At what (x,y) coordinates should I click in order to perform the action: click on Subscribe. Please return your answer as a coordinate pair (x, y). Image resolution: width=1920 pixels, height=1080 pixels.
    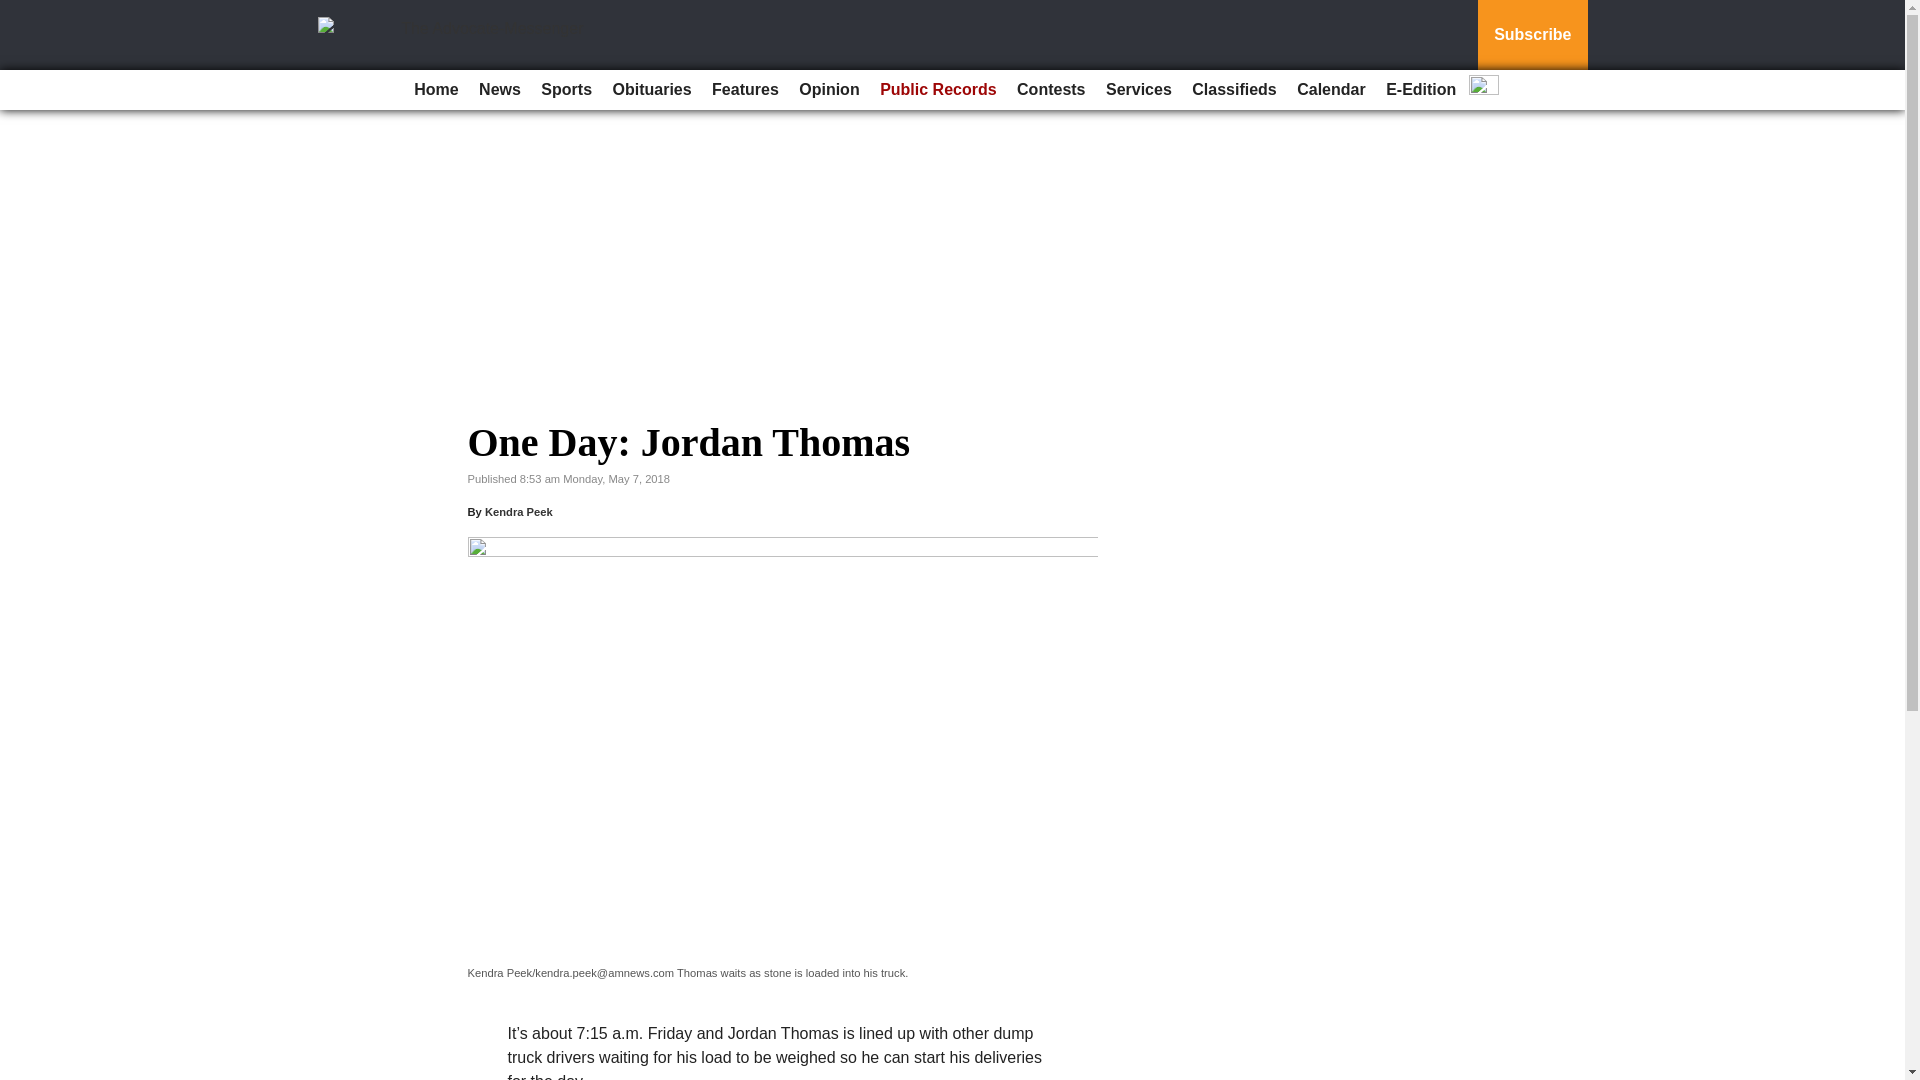
    Looking at the image, I should click on (1532, 35).